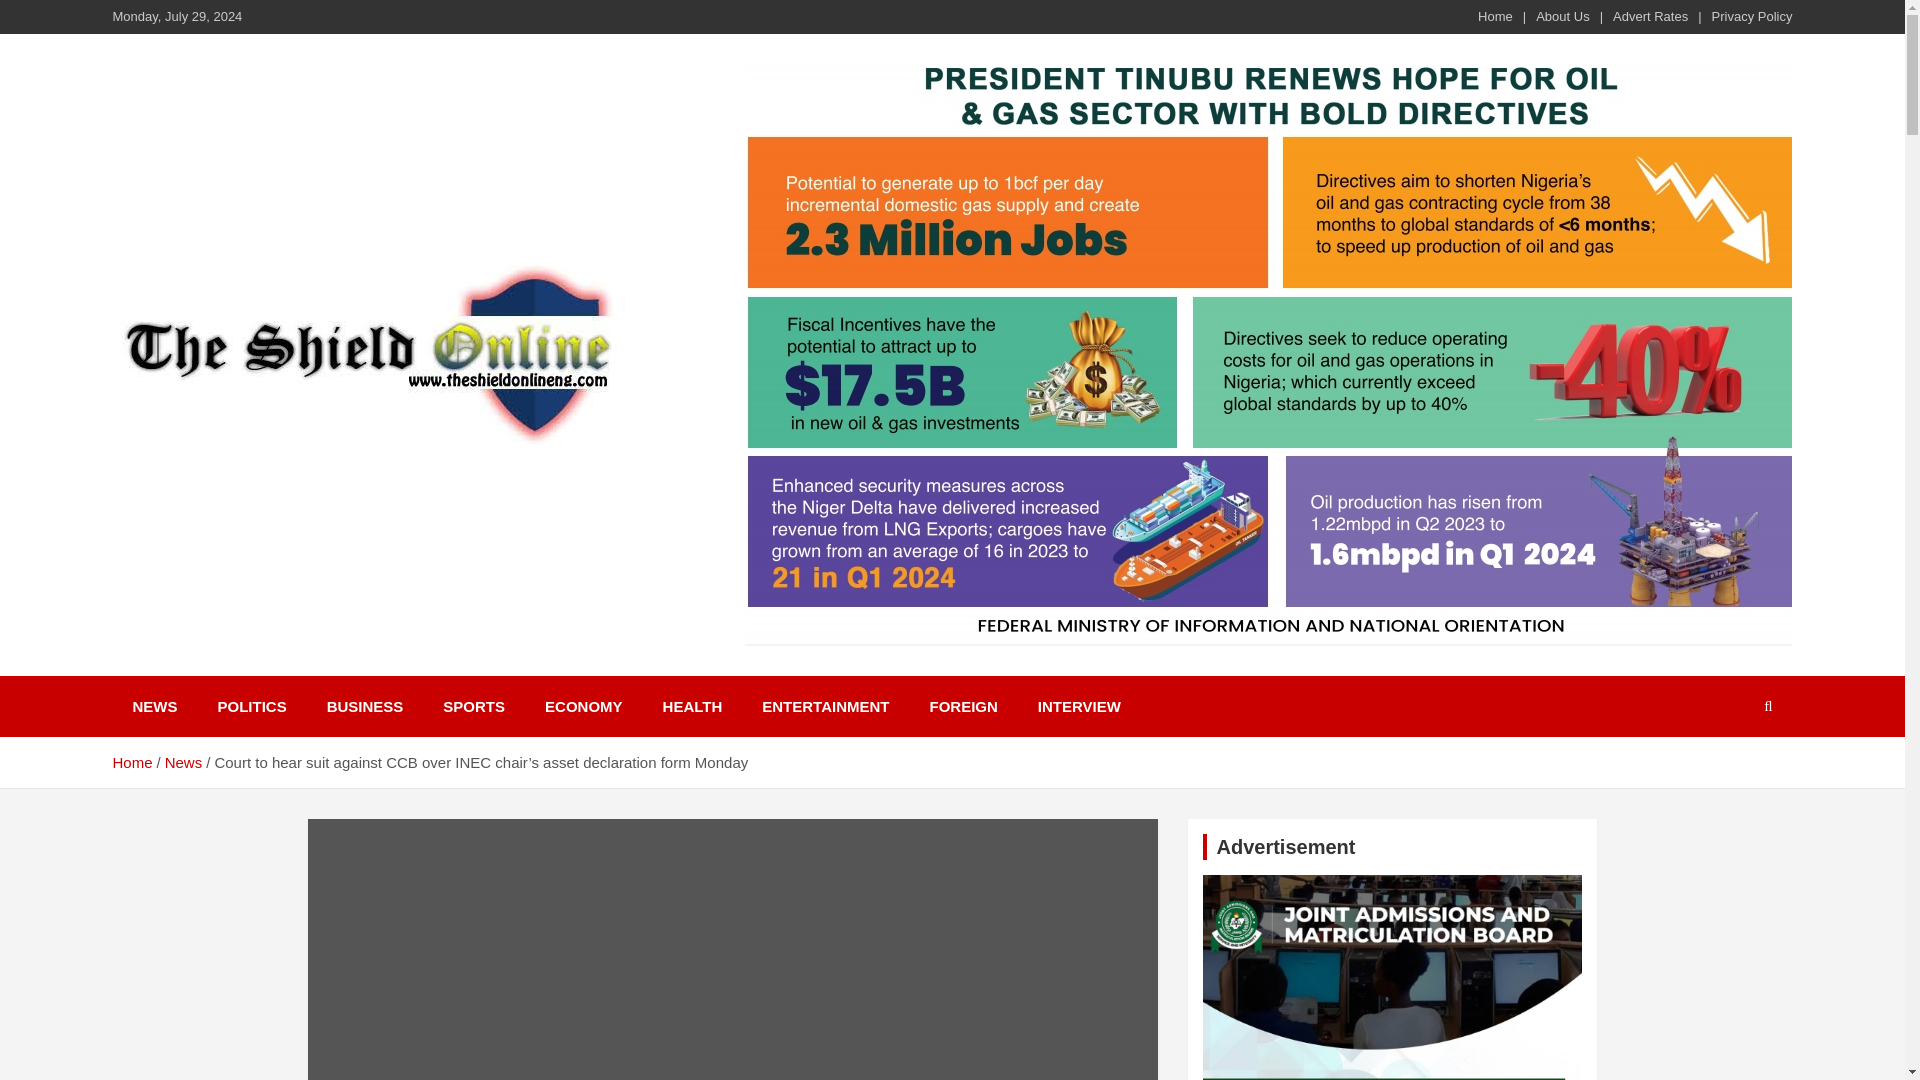 Image resolution: width=1920 pixels, height=1080 pixels. Describe the element at coordinates (131, 762) in the screenshot. I see `Home` at that location.